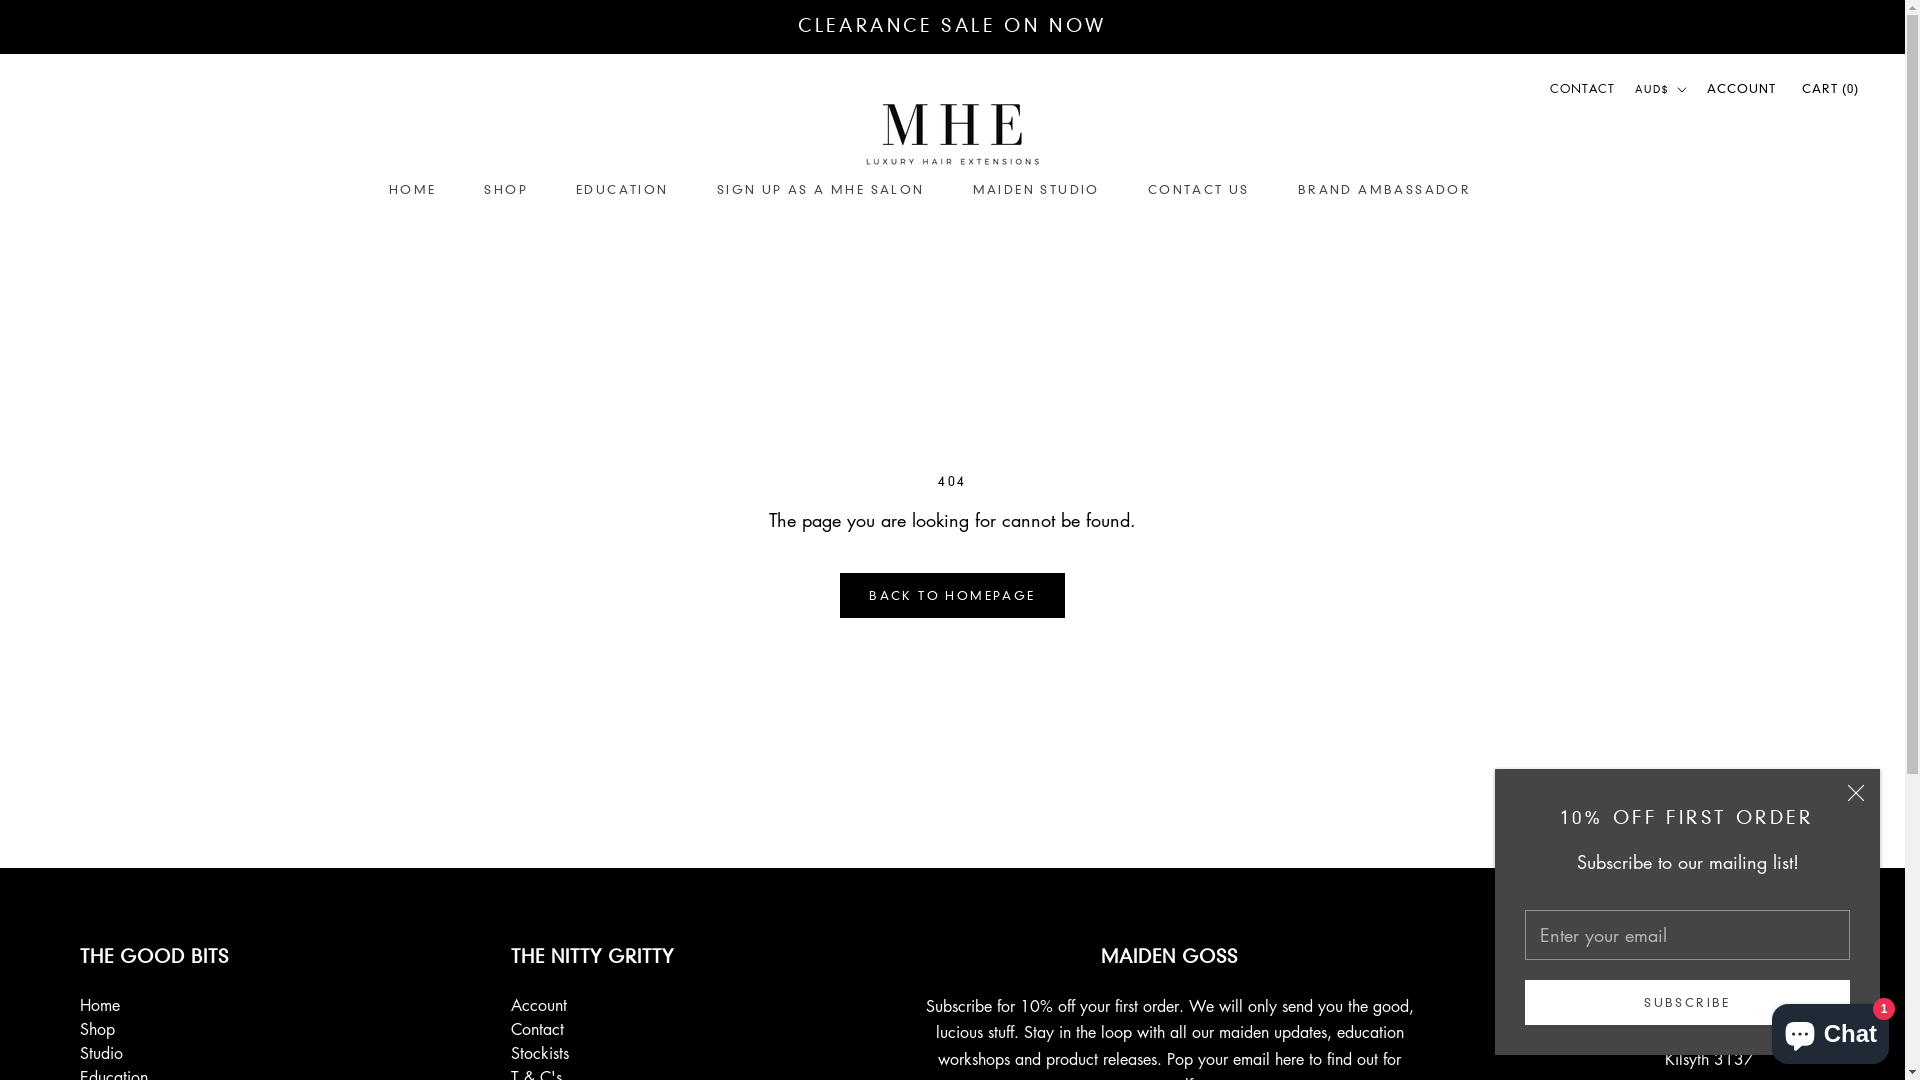 This screenshot has height=1080, width=1920. I want to click on MAIDEN STUDIO, so click(1036, 190).